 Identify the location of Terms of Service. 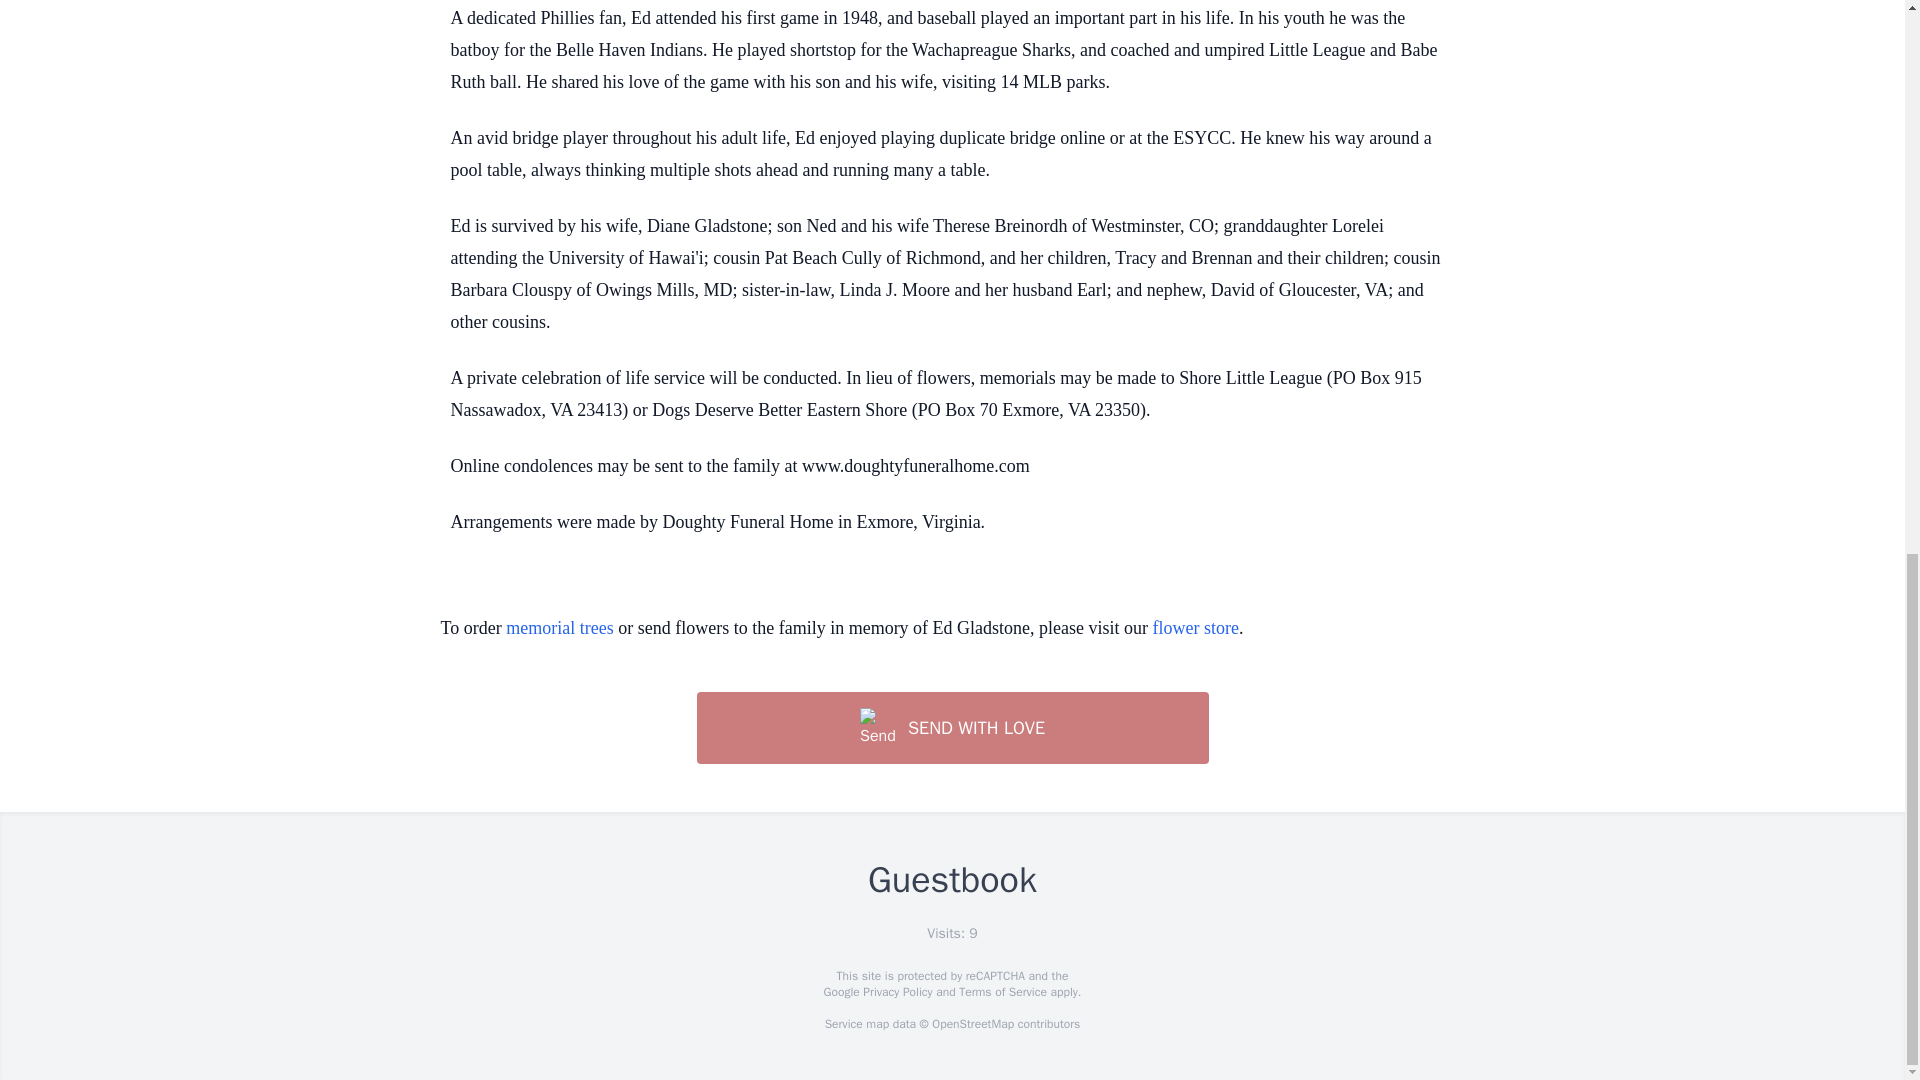
(1002, 992).